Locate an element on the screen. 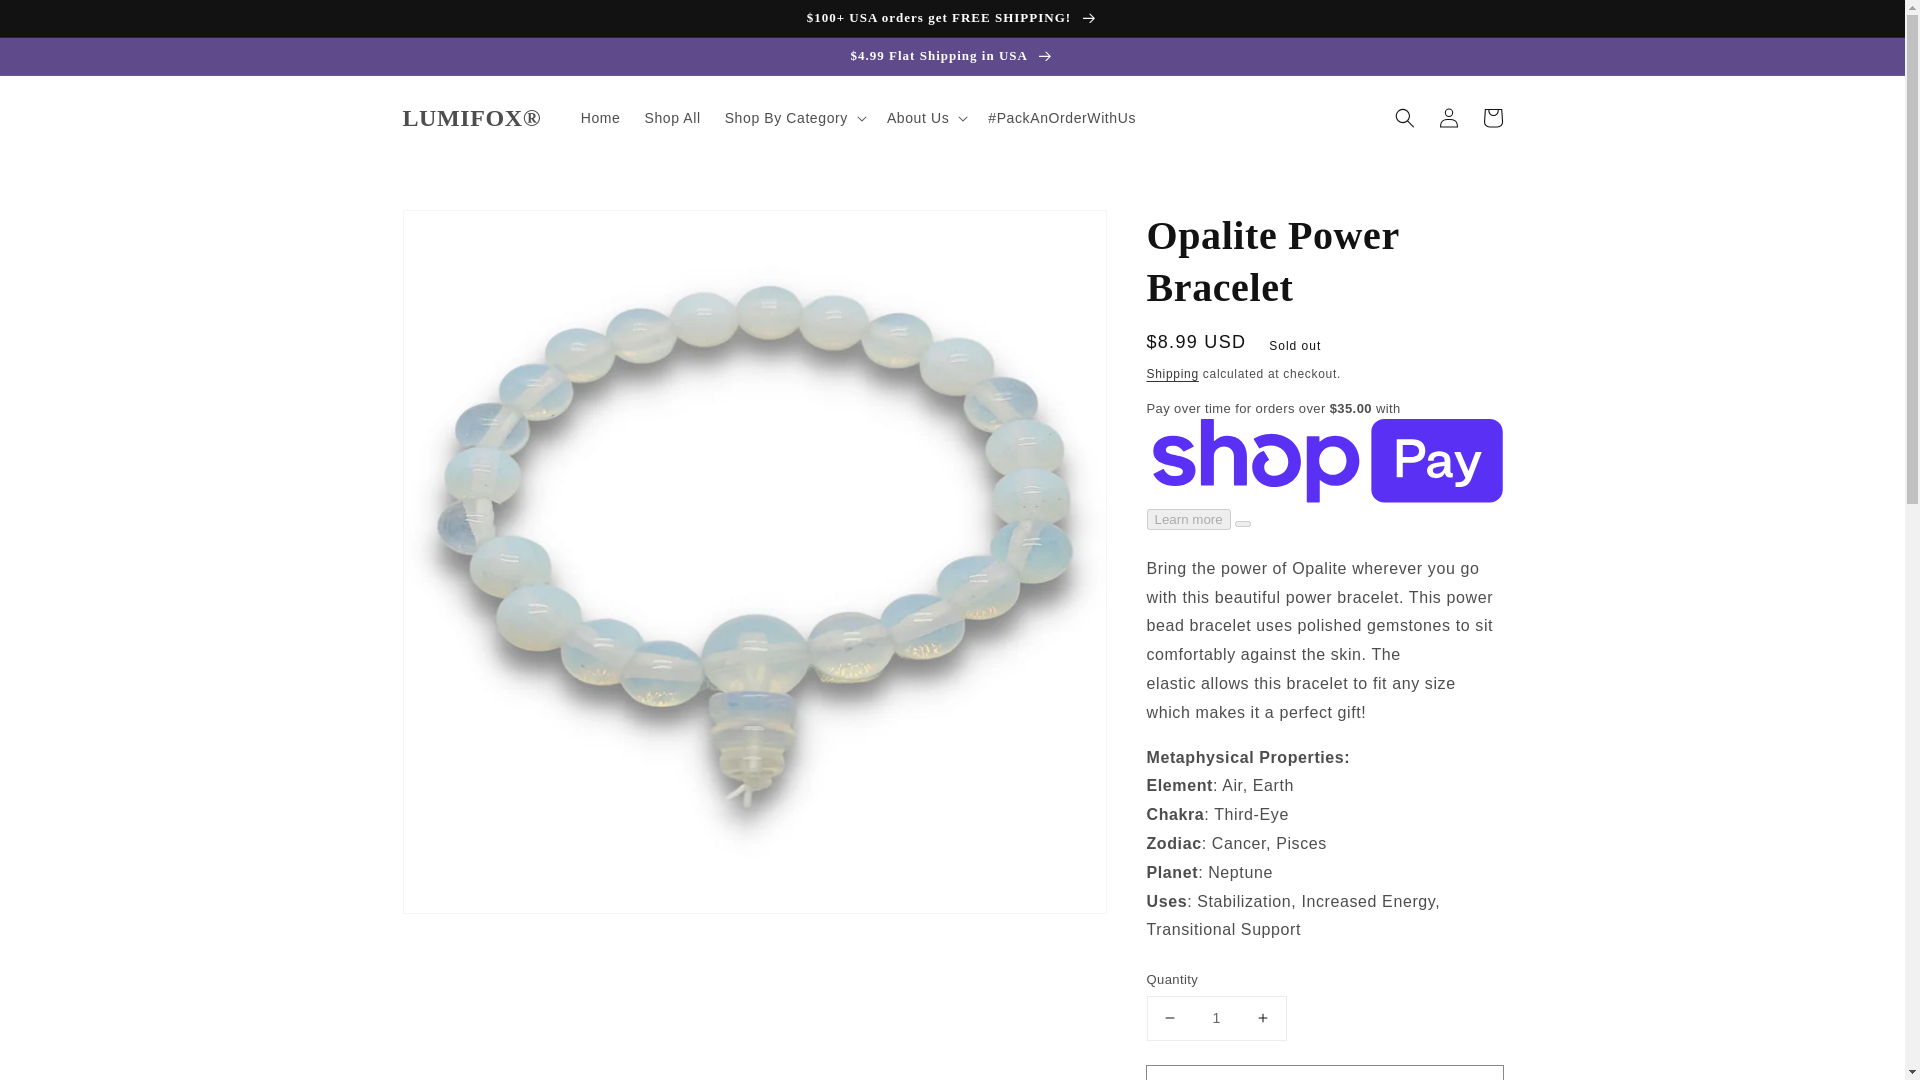 This screenshot has height=1080, width=1920. Skip to content is located at coordinates (60, 22).